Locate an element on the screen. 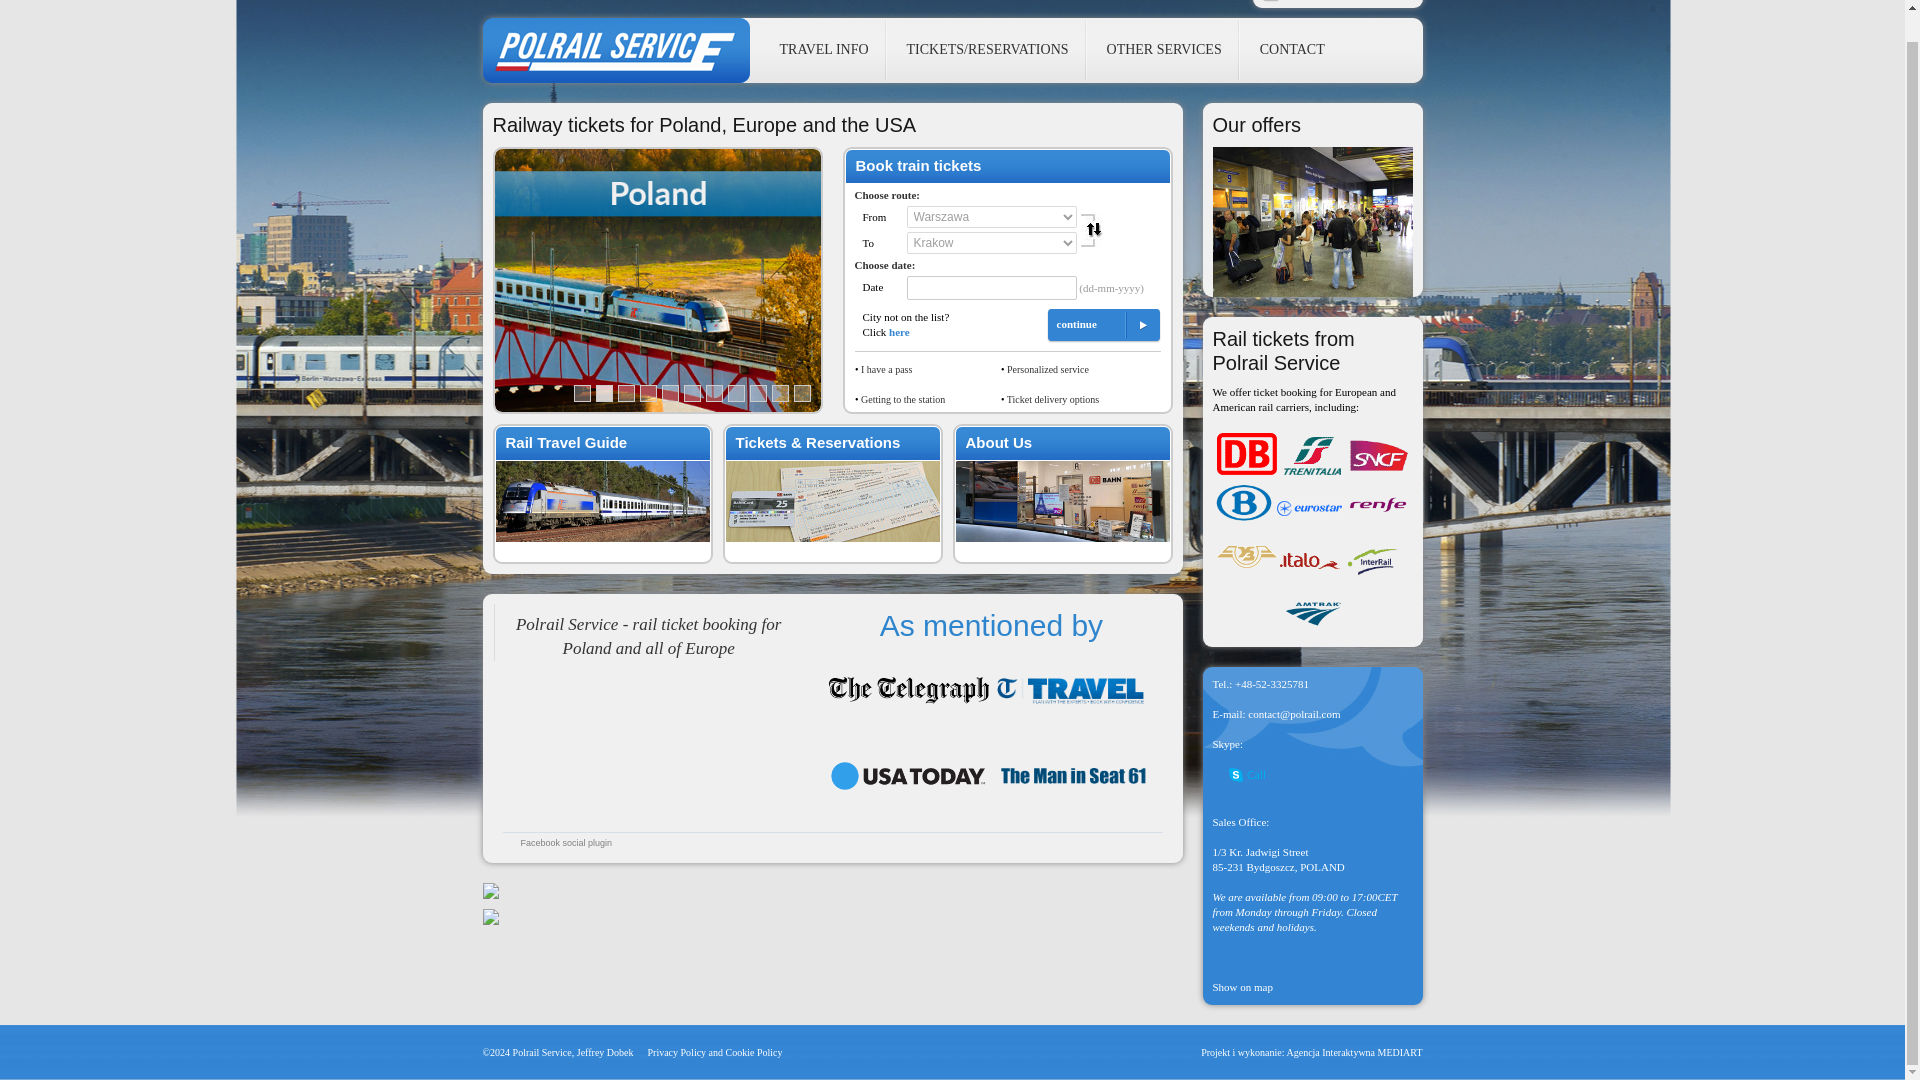  SNCF is located at coordinates (1377, 456).